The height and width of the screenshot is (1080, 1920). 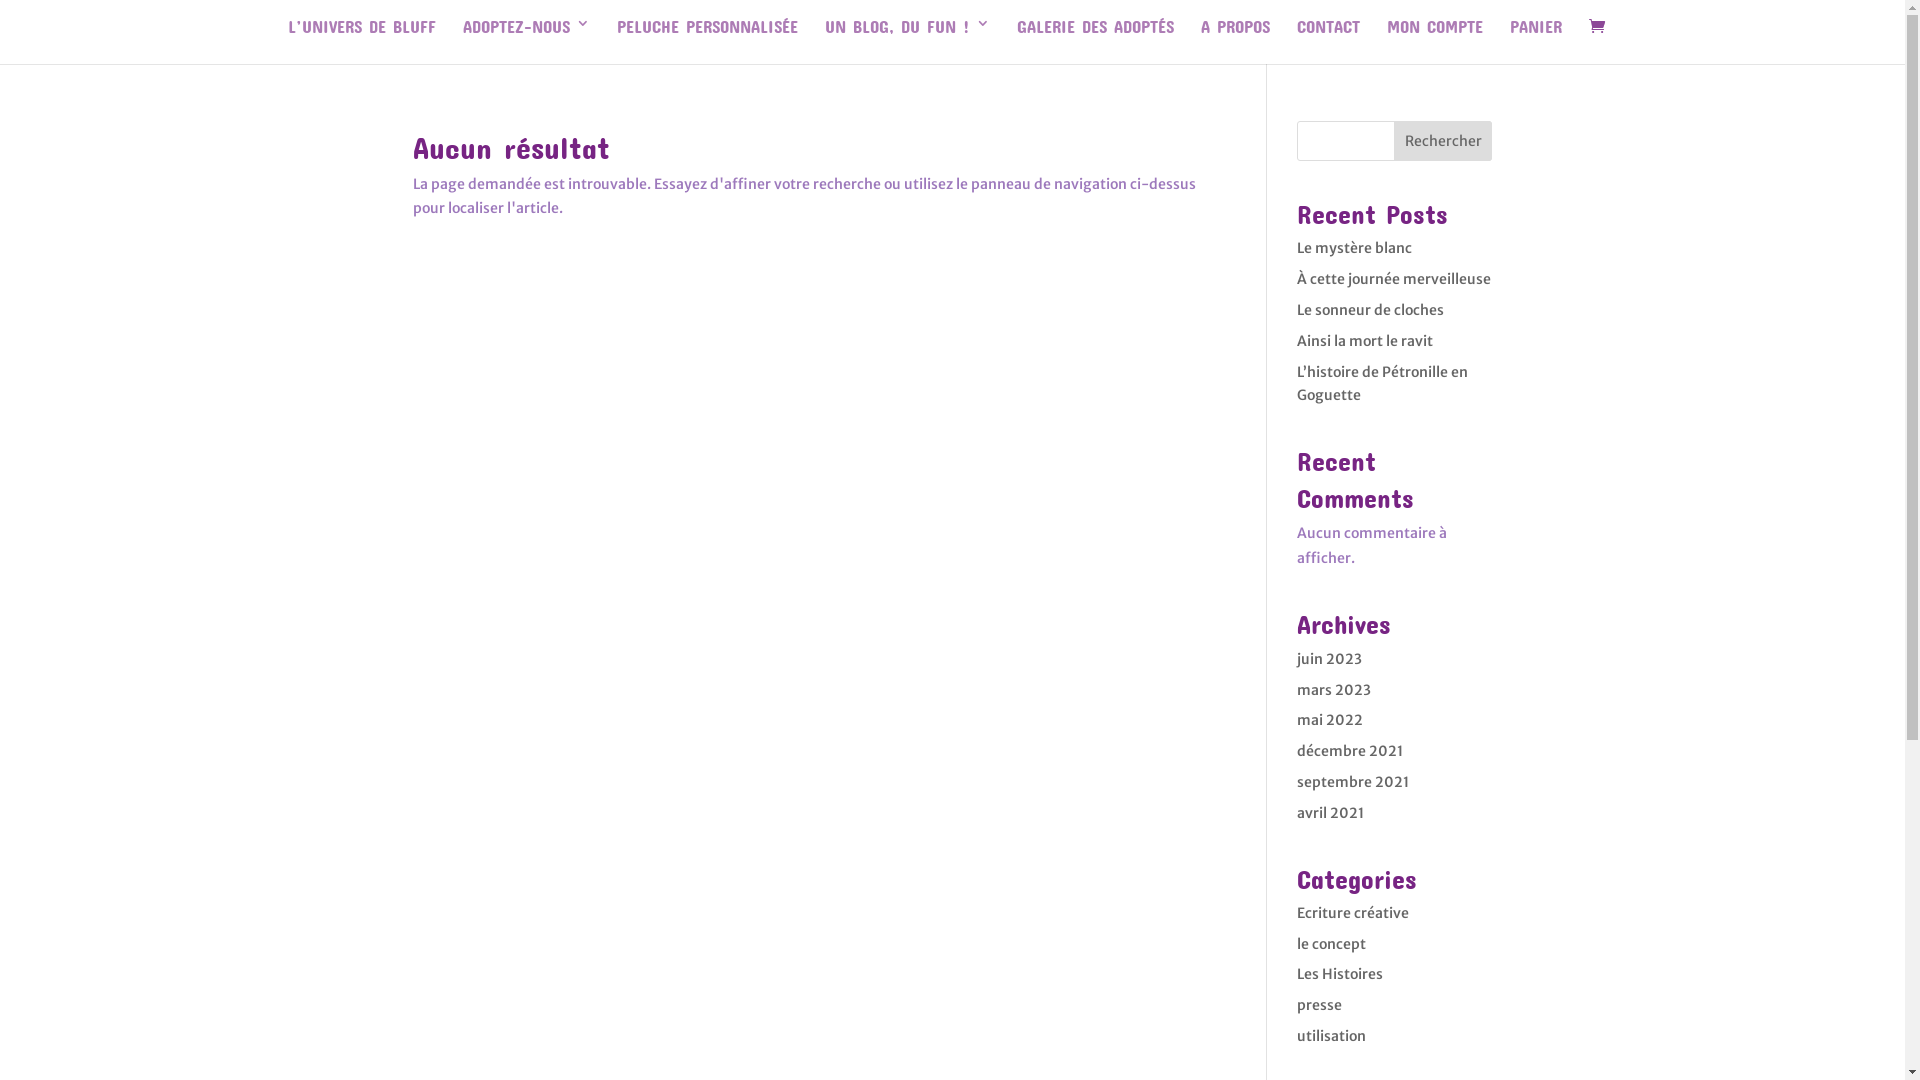 What do you see at coordinates (1340, 974) in the screenshot?
I see `Les Histoires` at bounding box center [1340, 974].